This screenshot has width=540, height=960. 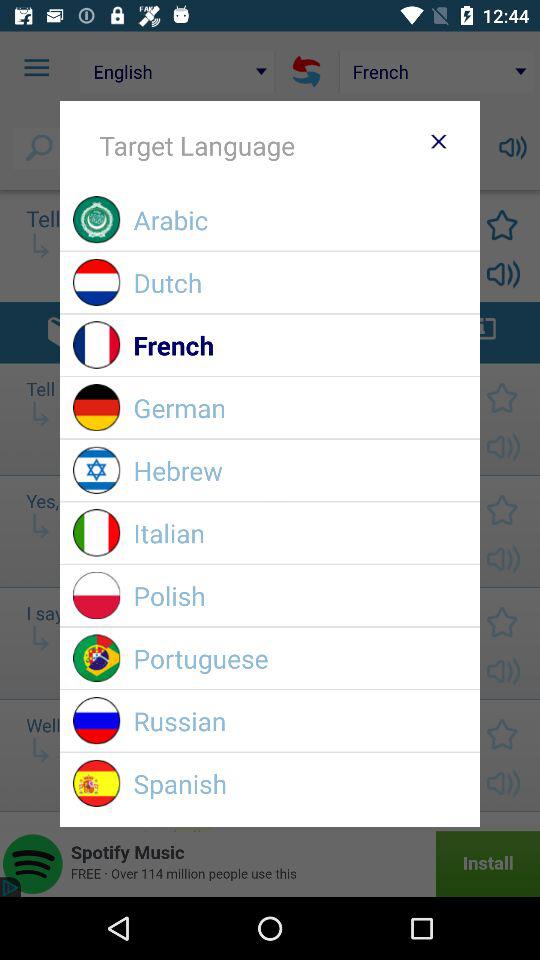 I want to click on cancel, so click(x=438, y=141).